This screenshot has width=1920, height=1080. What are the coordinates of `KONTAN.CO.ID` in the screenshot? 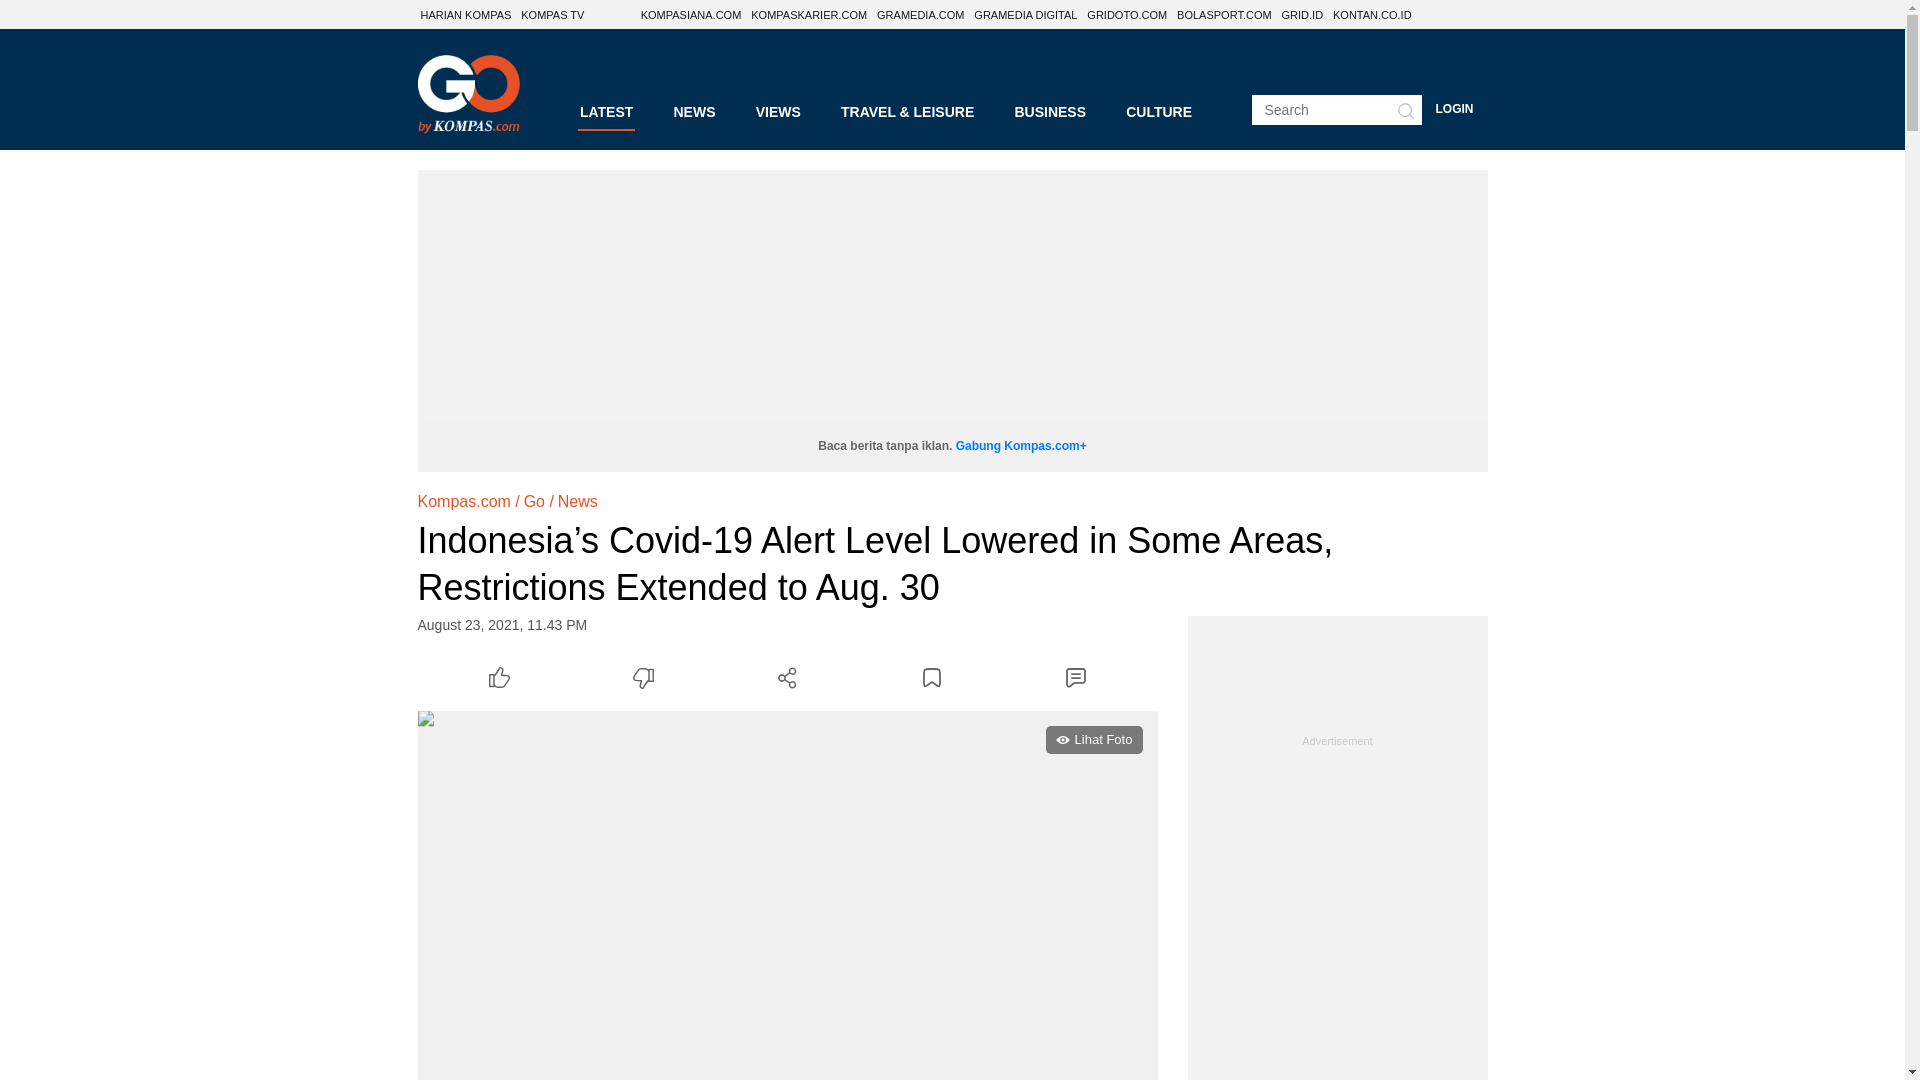 It's located at (1372, 14).